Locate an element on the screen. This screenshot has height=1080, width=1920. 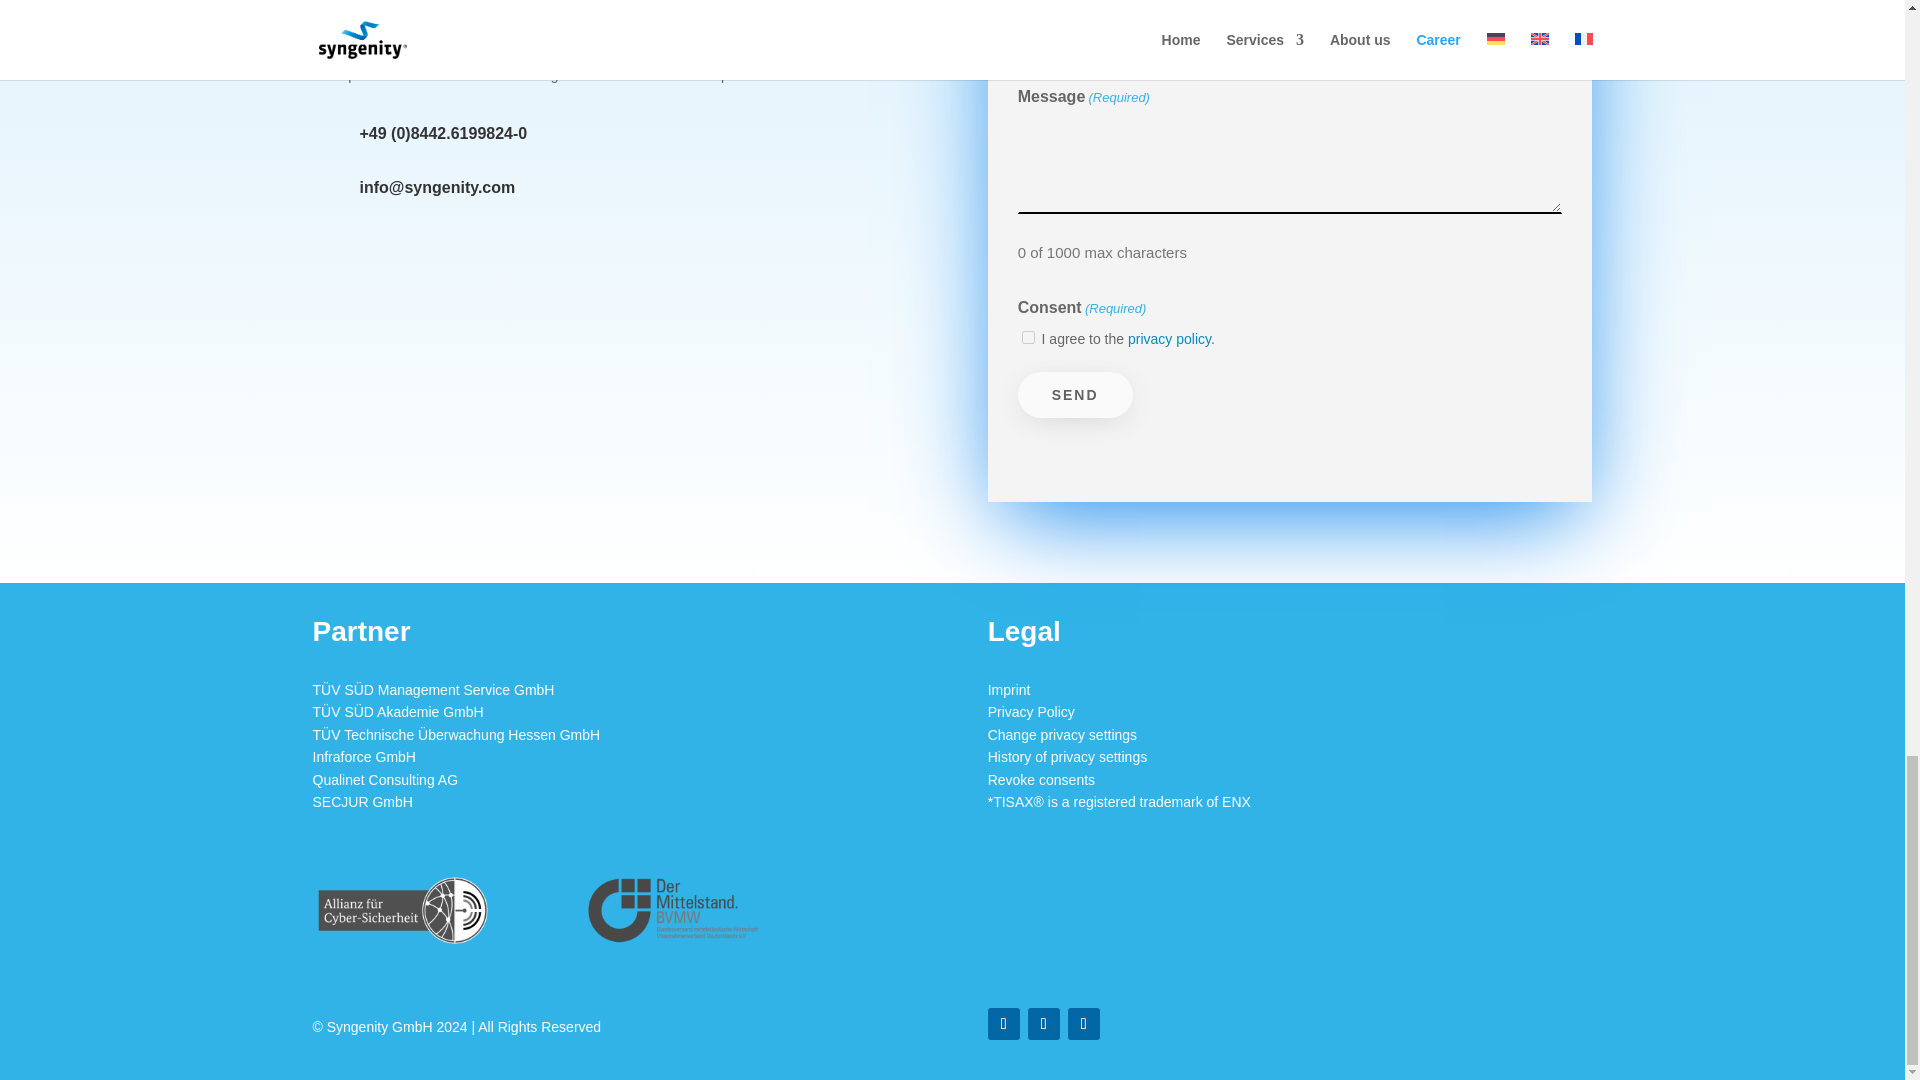
Follow on XING is located at coordinates (1043, 1024).